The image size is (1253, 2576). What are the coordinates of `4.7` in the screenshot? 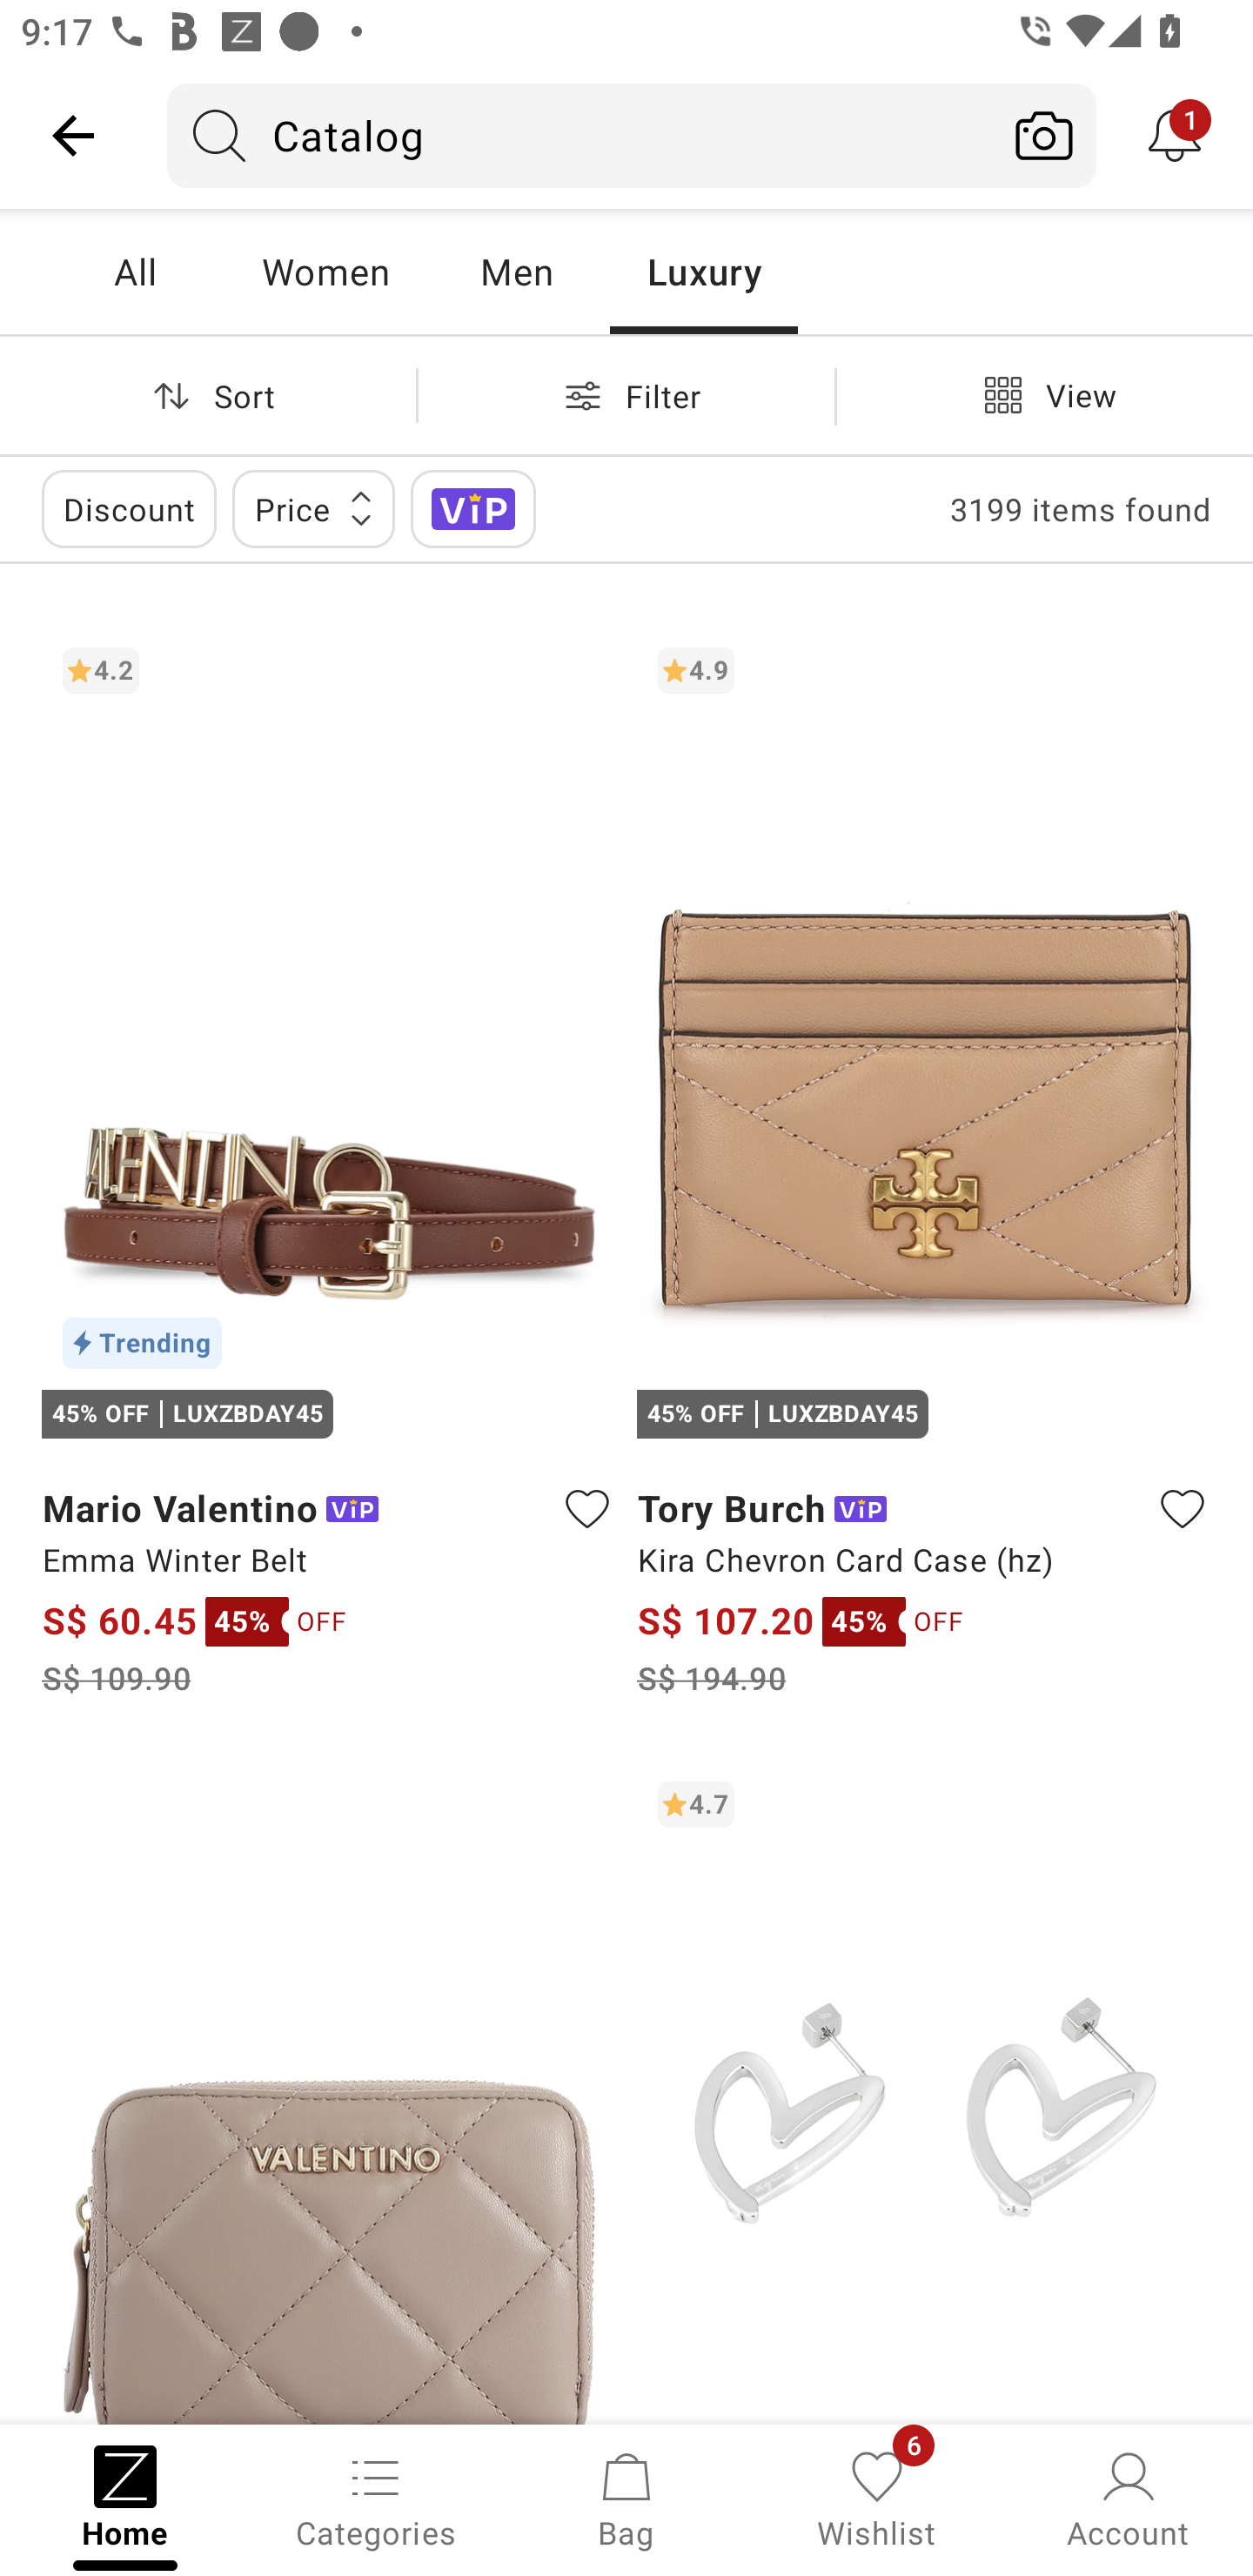 It's located at (924, 2091).